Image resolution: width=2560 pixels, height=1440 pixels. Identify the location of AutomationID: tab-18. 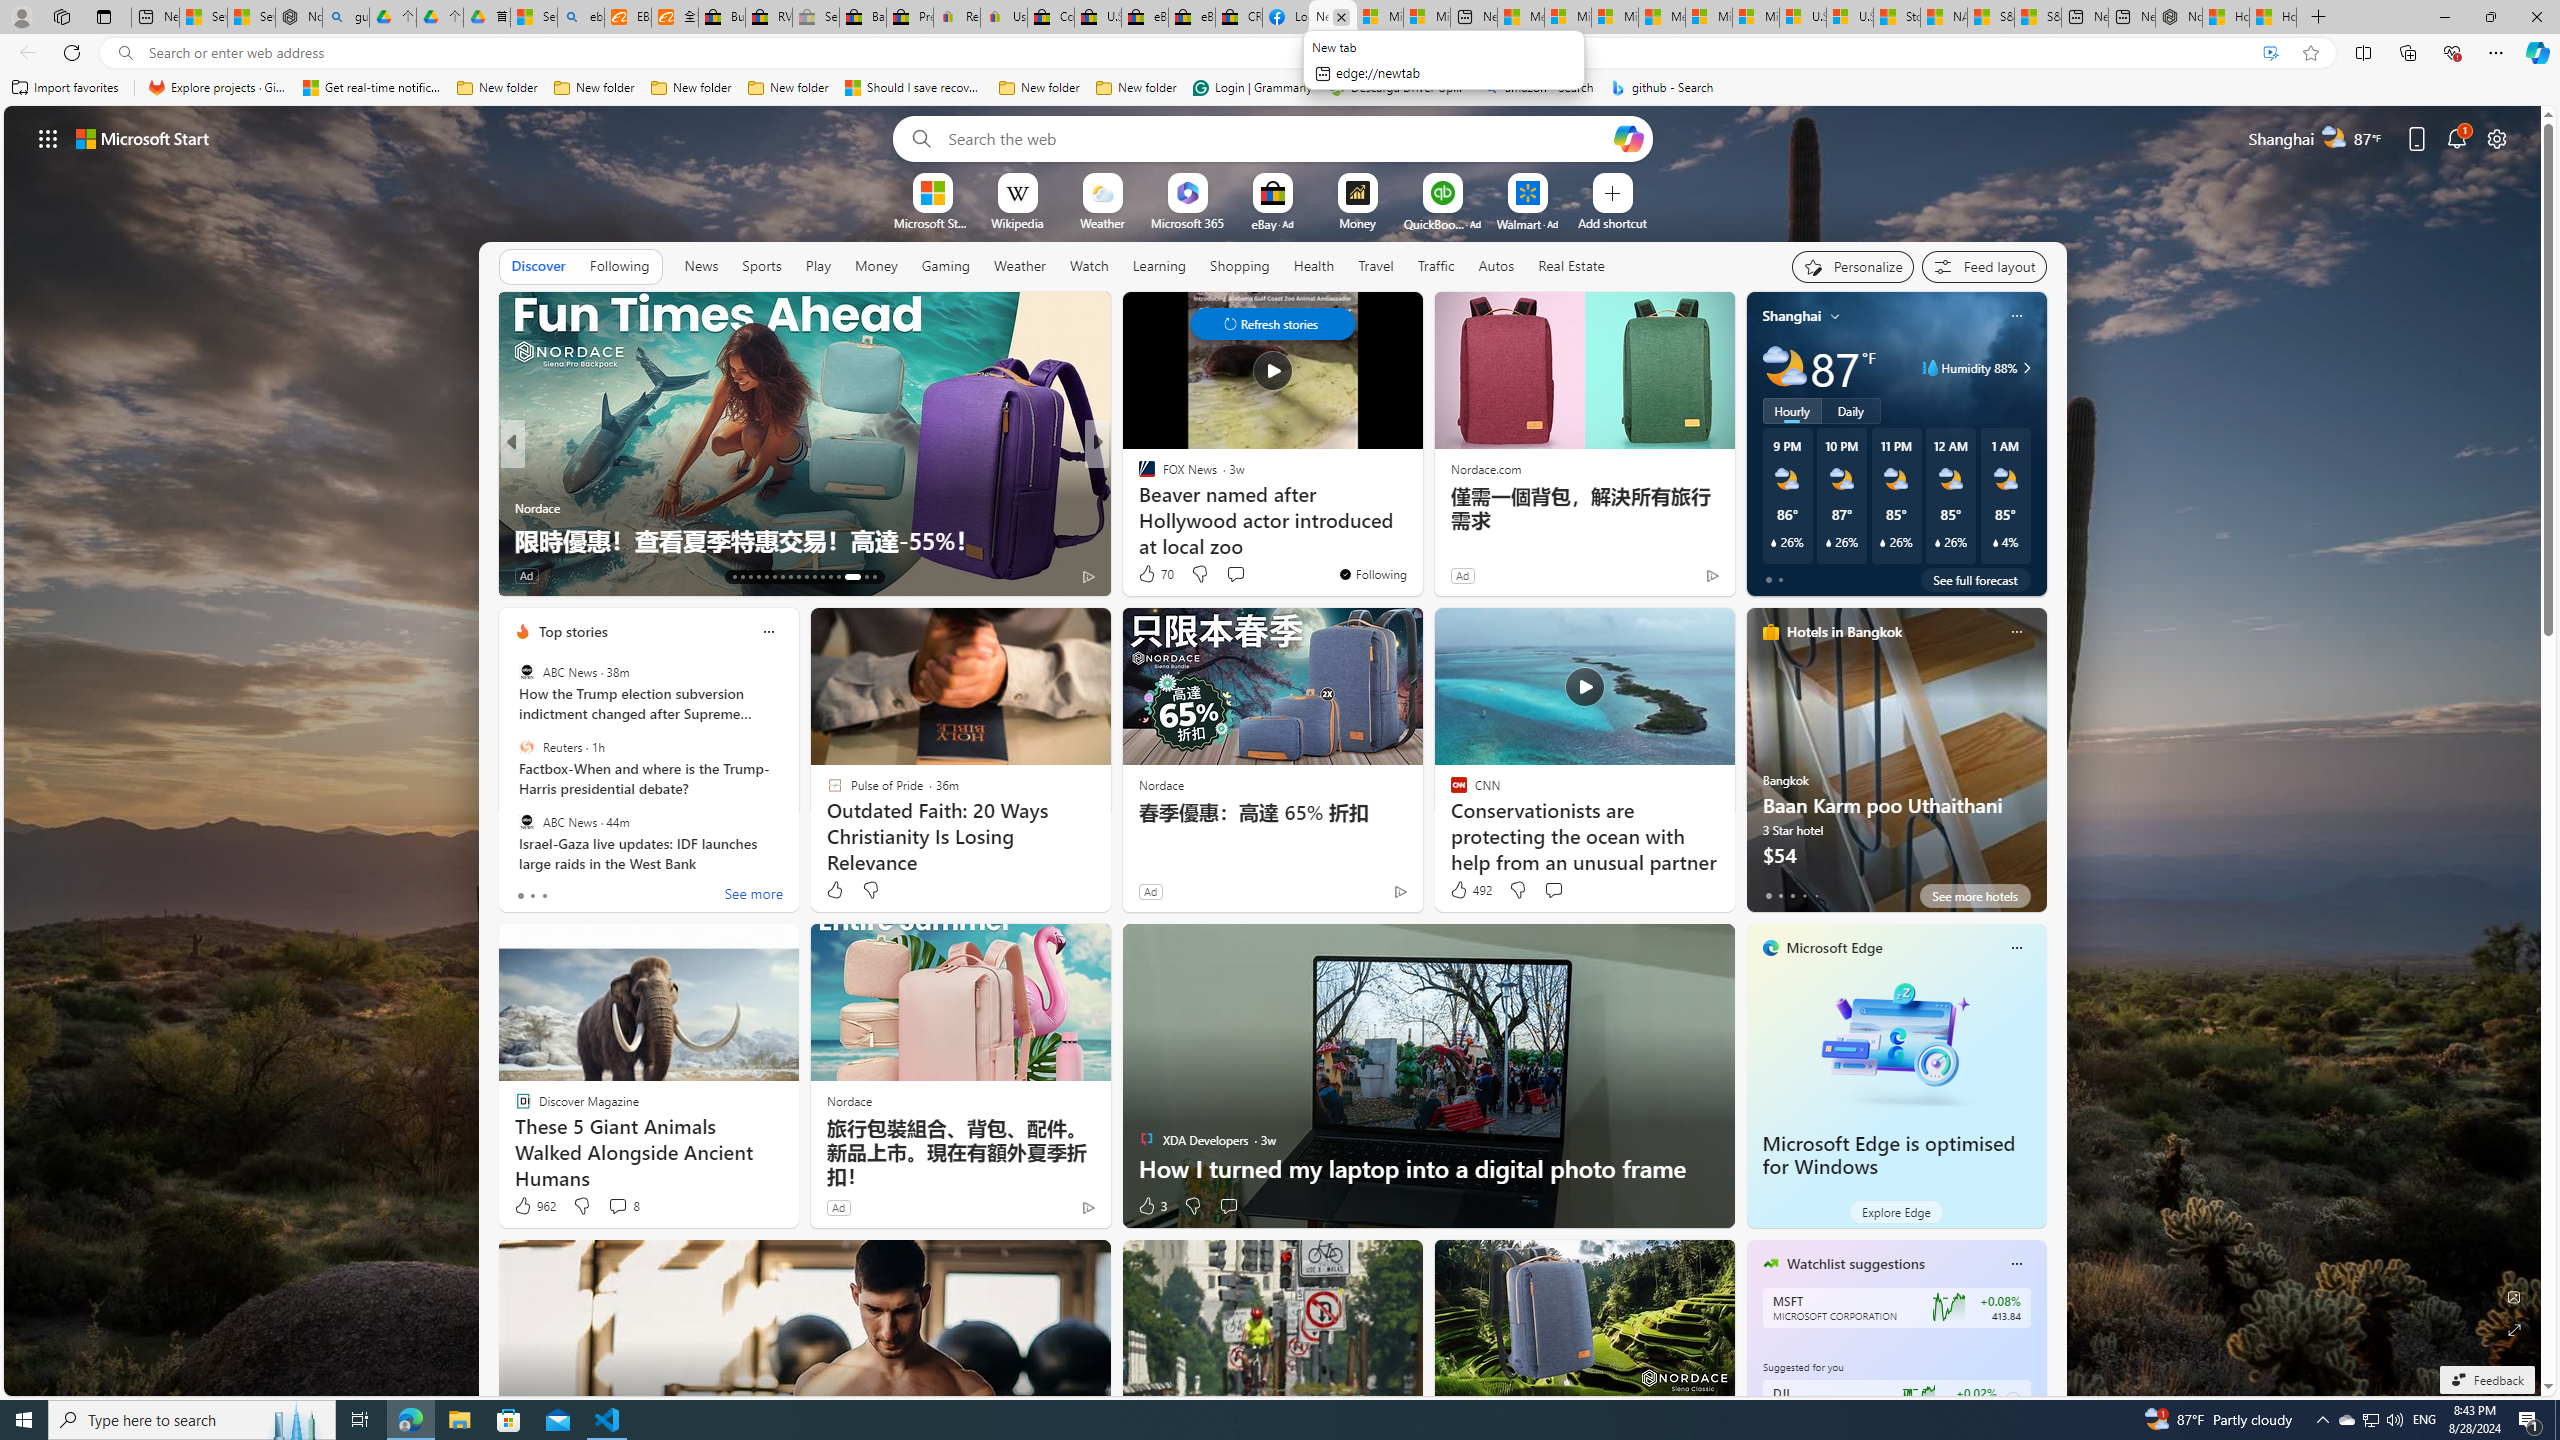
(774, 577).